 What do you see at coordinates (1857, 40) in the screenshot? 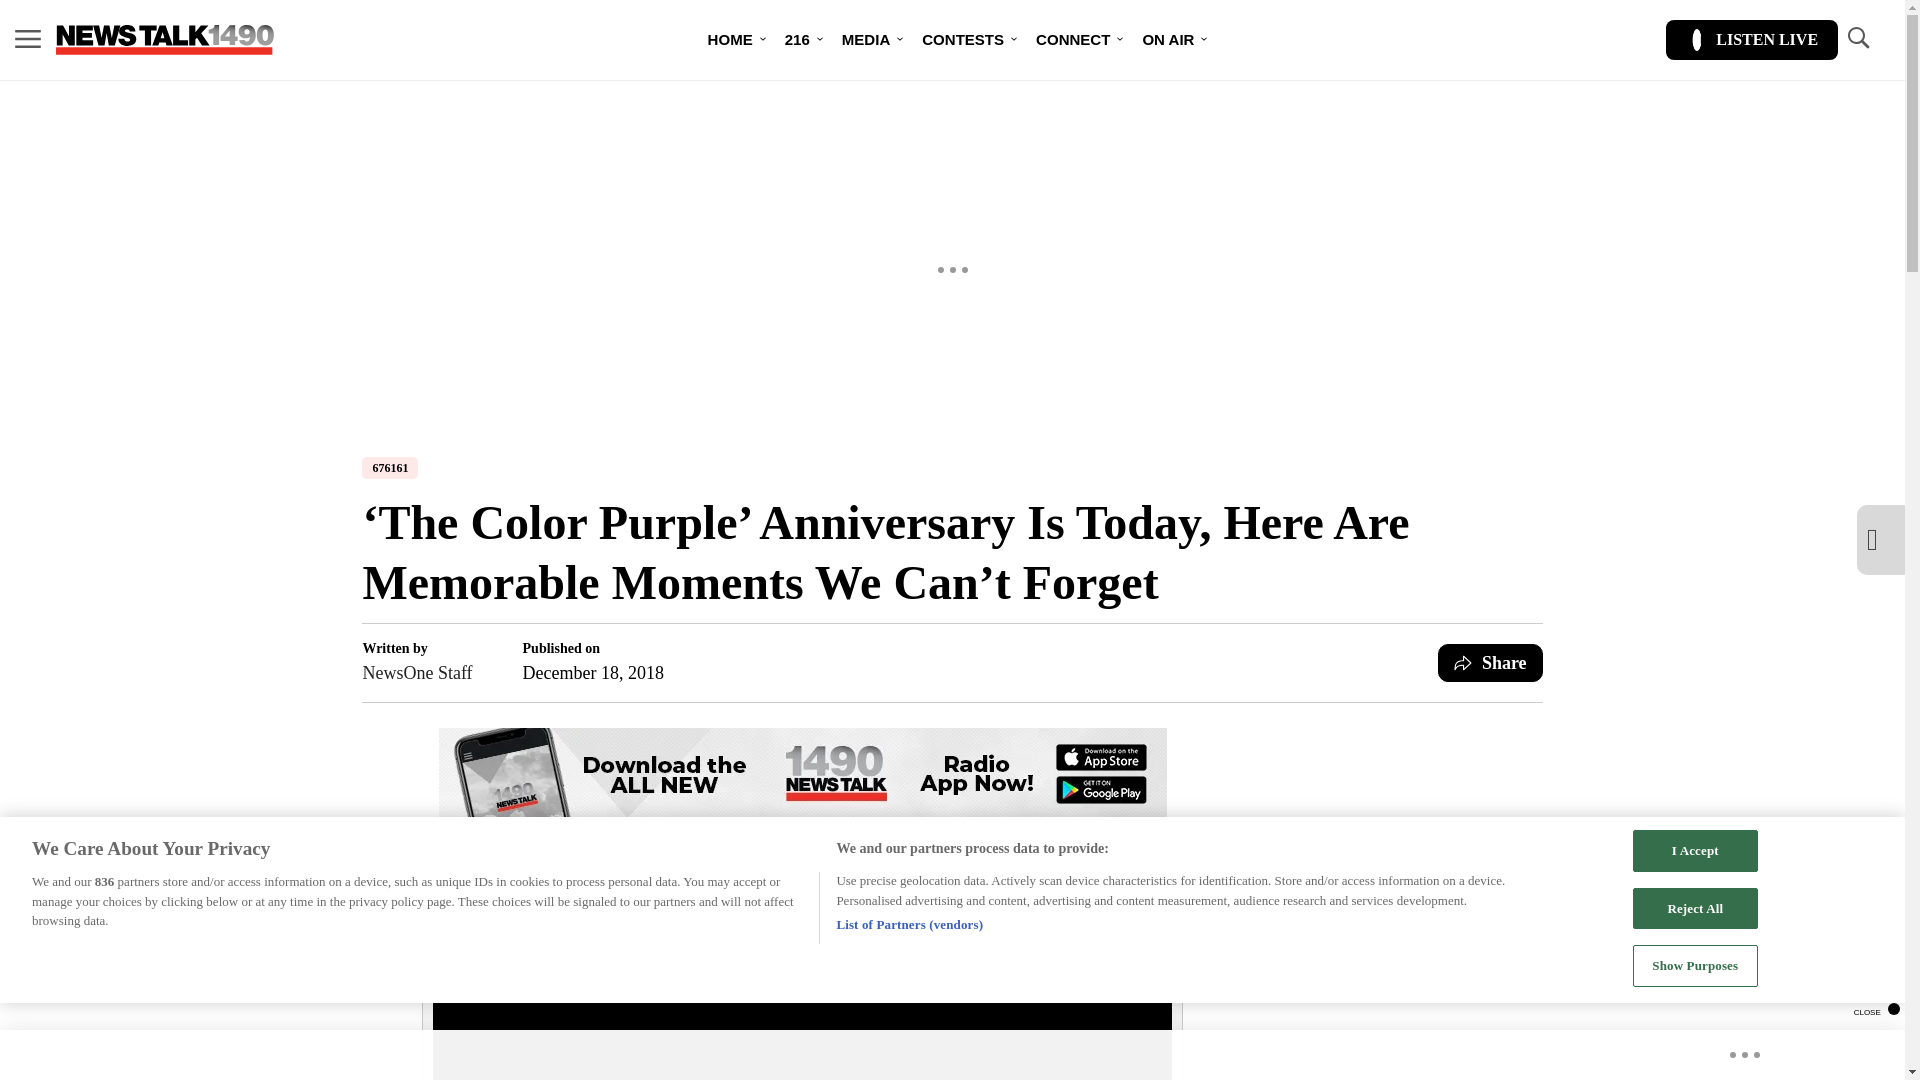
I see `TOGGLE SEARCH` at bounding box center [1857, 40].